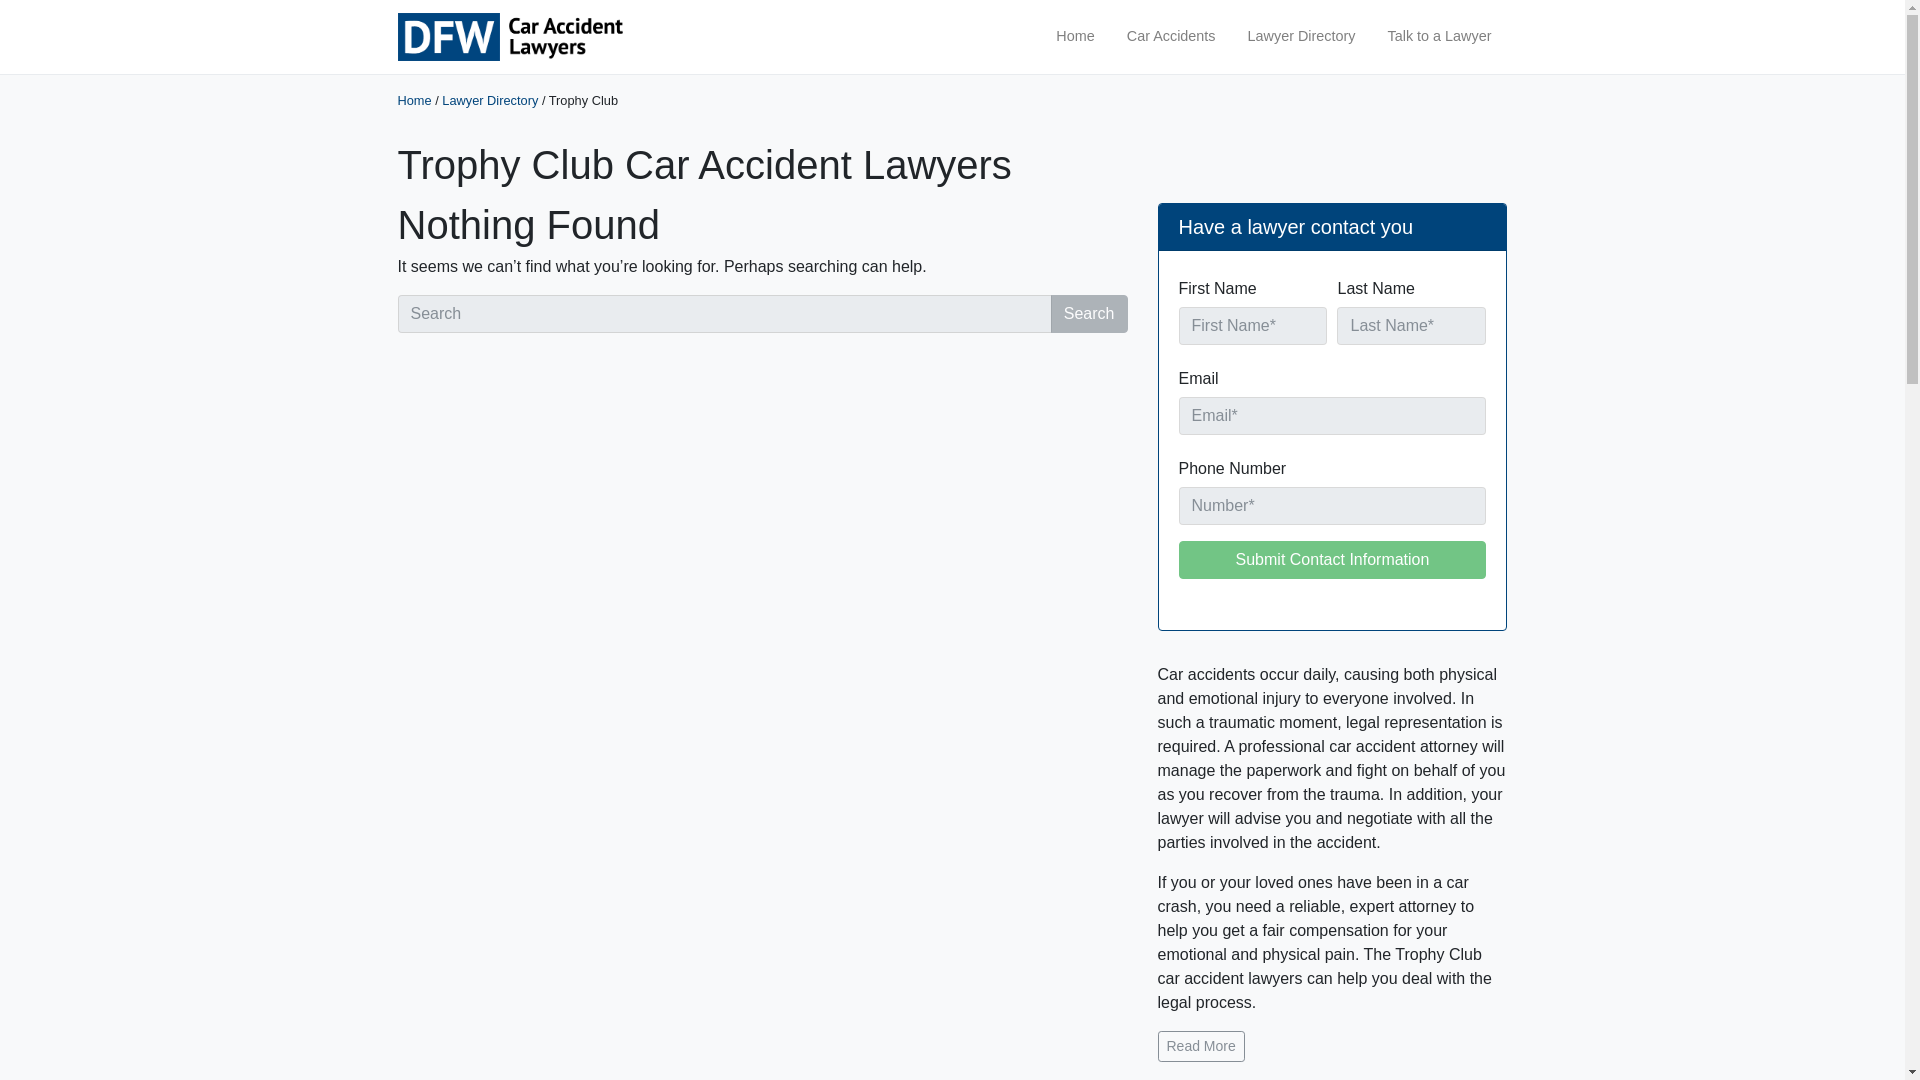 The height and width of the screenshot is (1080, 1920). What do you see at coordinates (1089, 313) in the screenshot?
I see `Search` at bounding box center [1089, 313].